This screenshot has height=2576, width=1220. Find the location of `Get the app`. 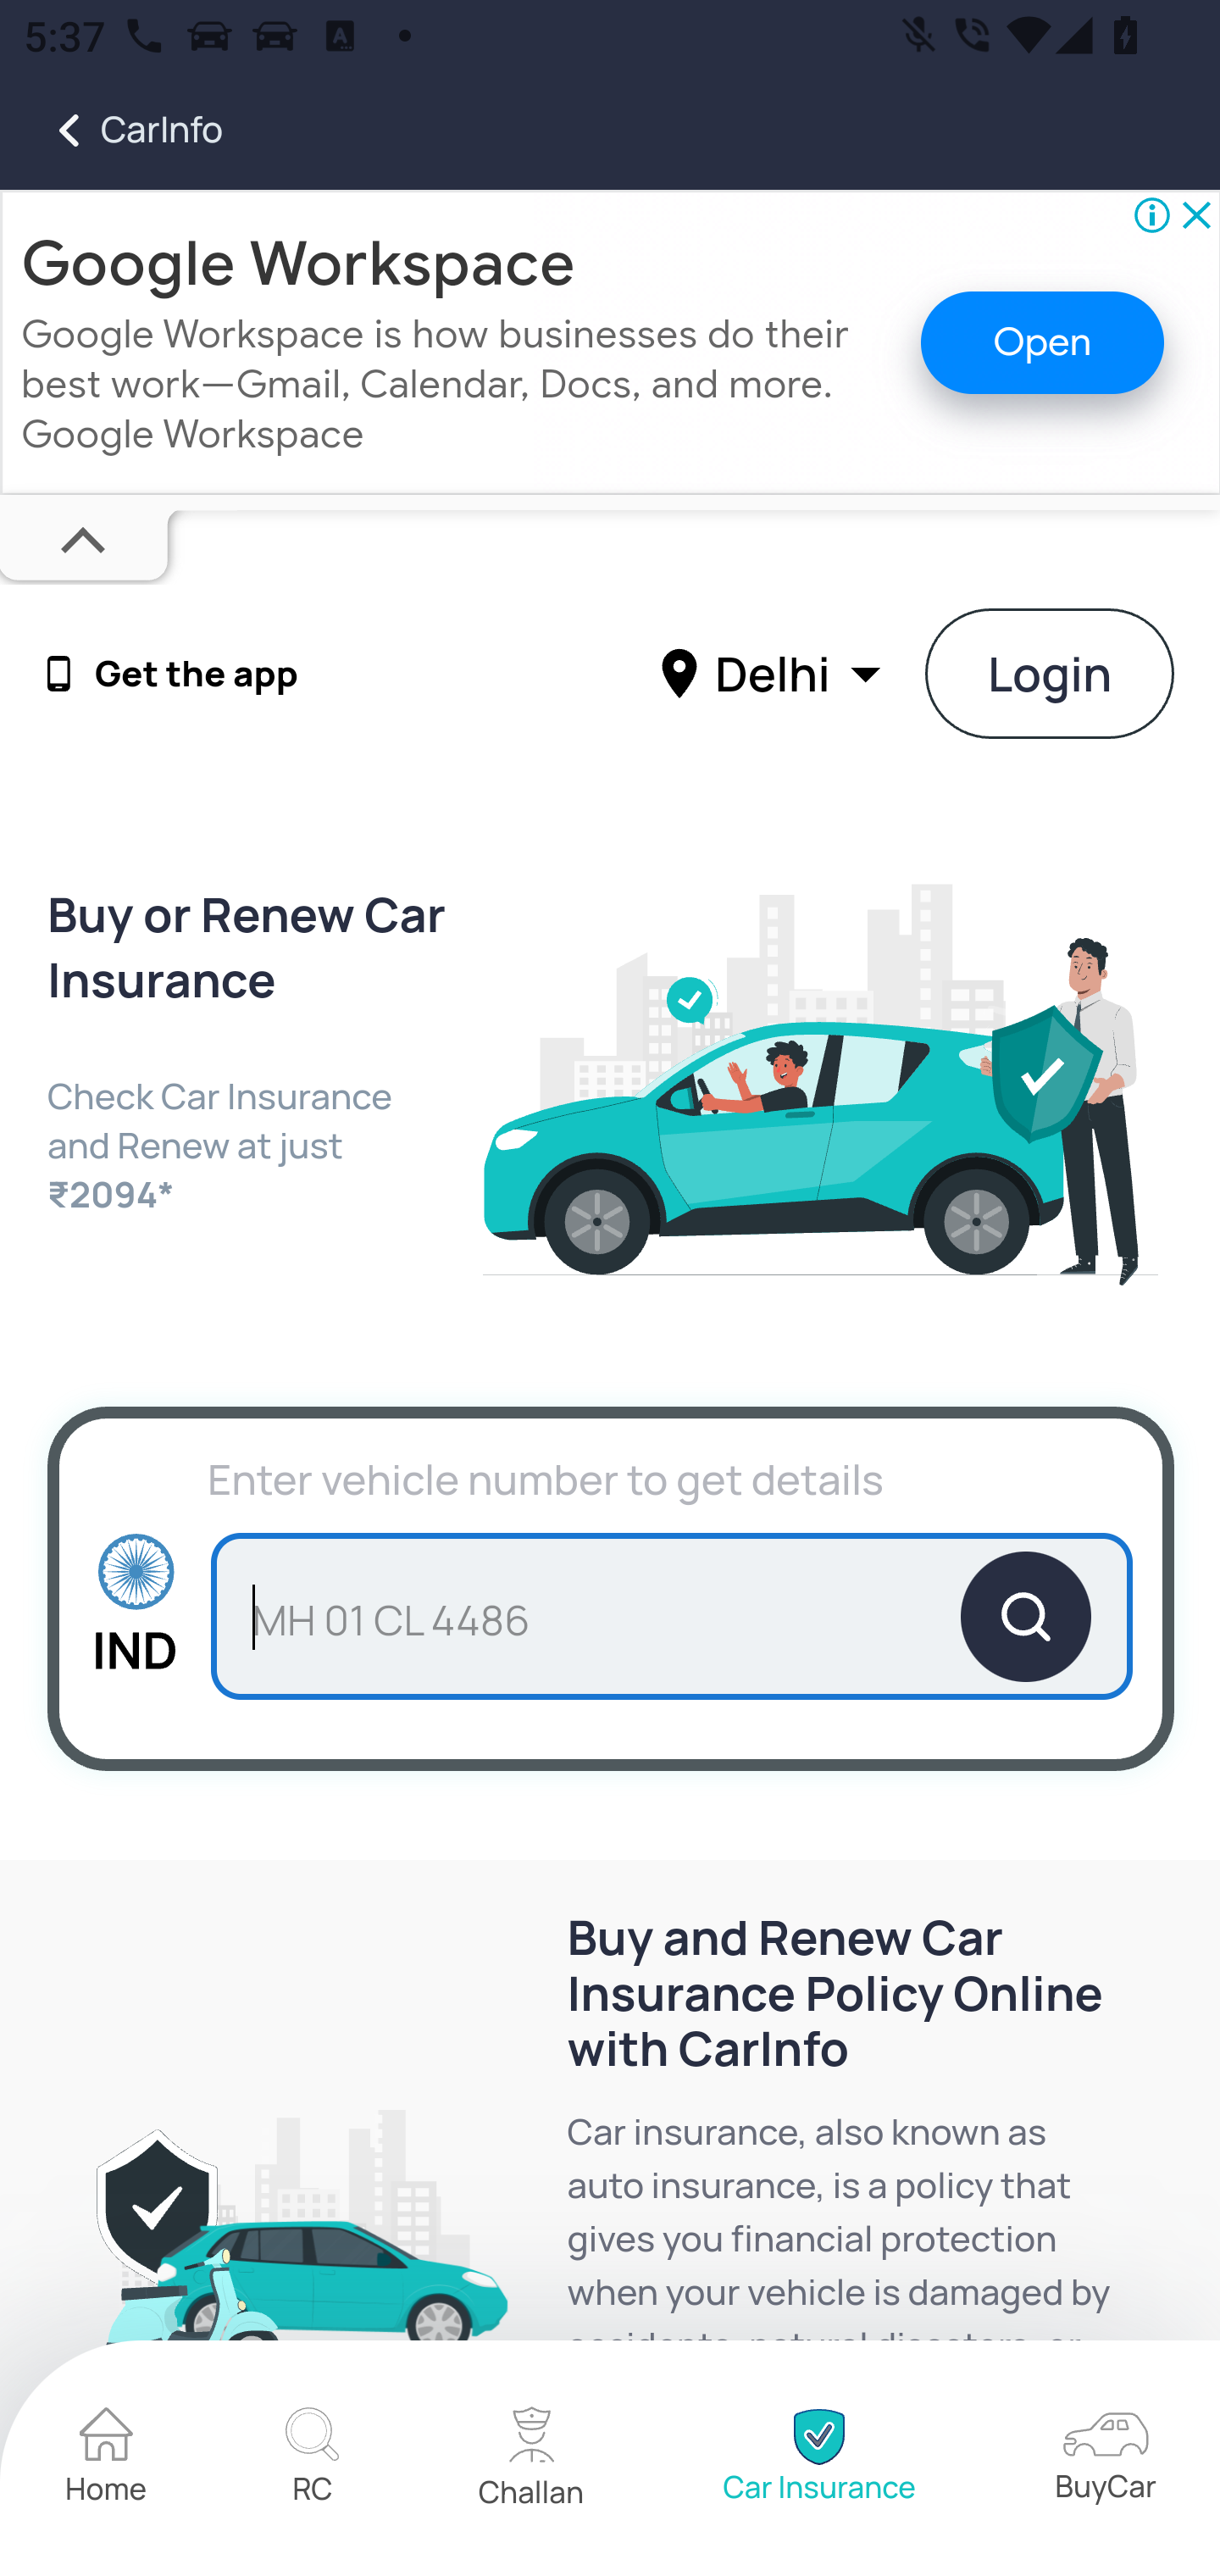

Get the app is located at coordinates (197, 675).